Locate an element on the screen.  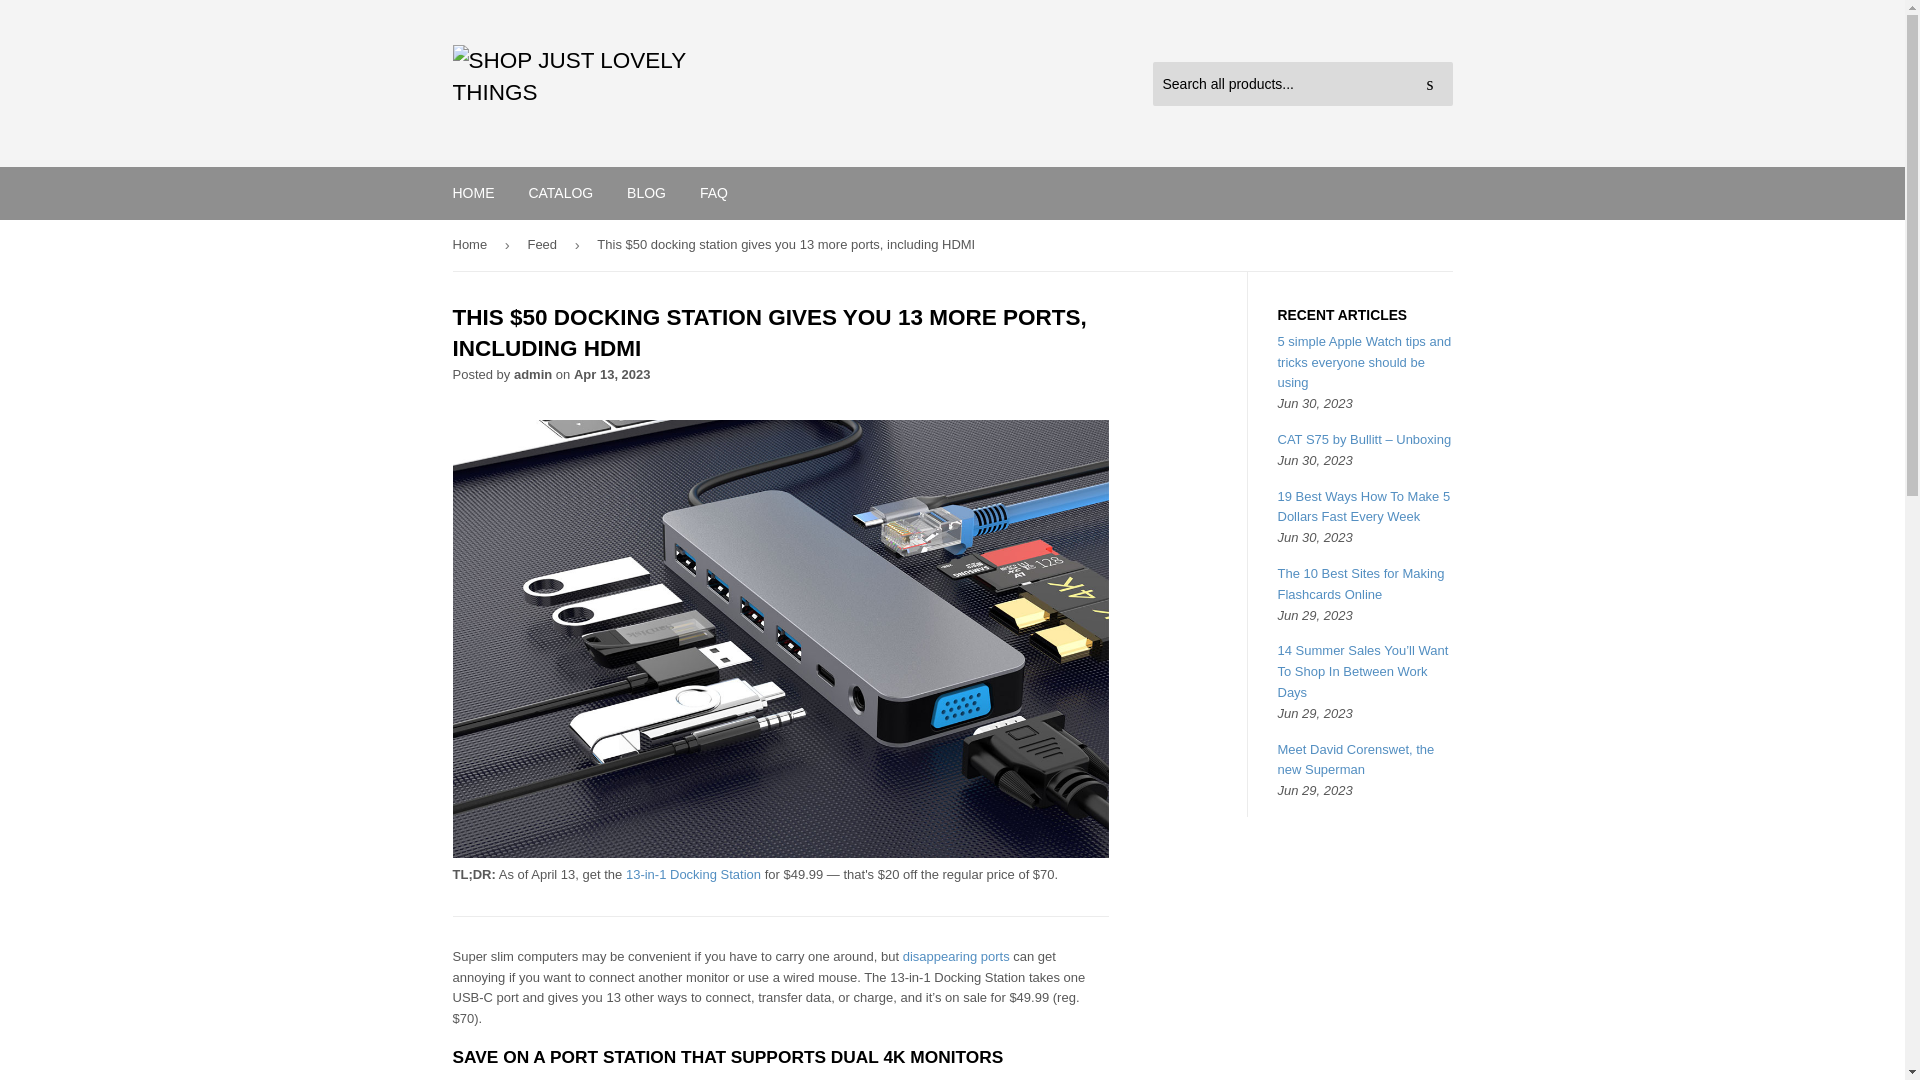
Search is located at coordinates (1430, 84).